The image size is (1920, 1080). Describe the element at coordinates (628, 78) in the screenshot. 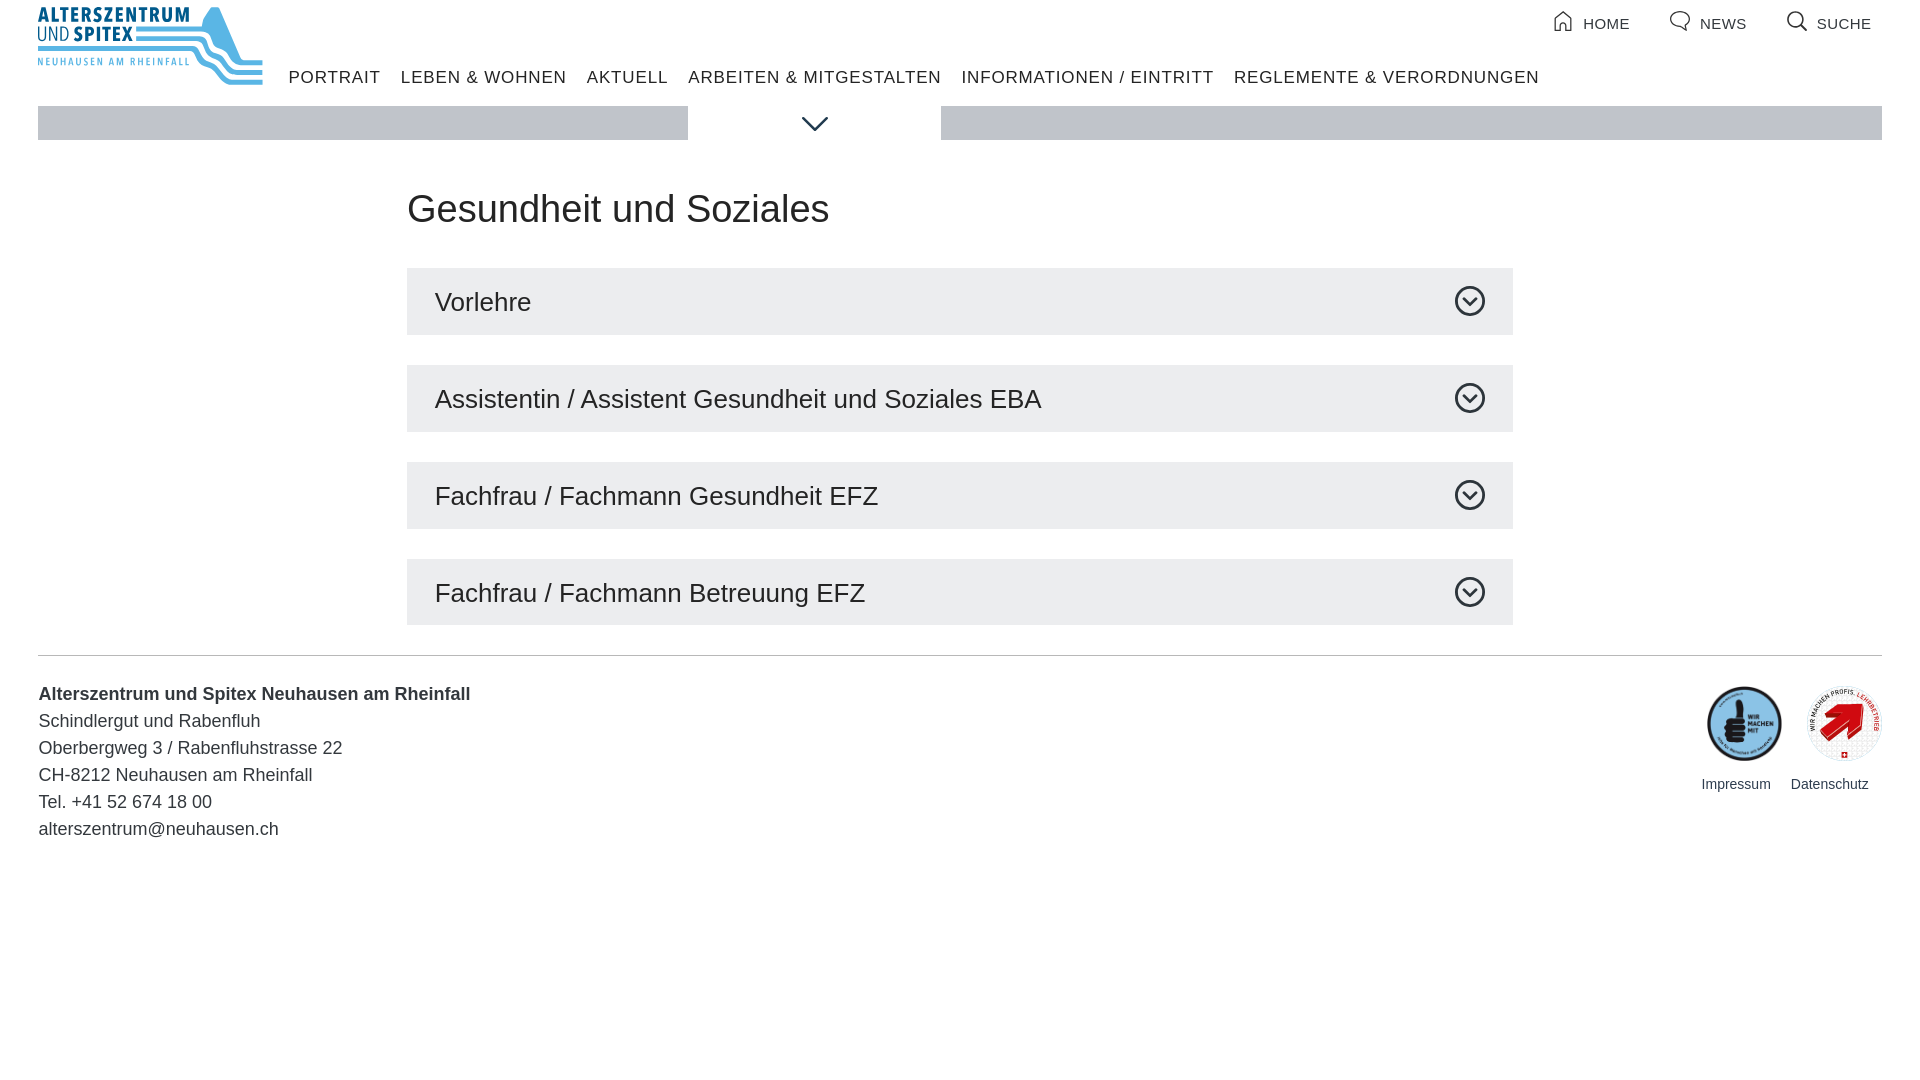

I see `AKTUELL` at that location.